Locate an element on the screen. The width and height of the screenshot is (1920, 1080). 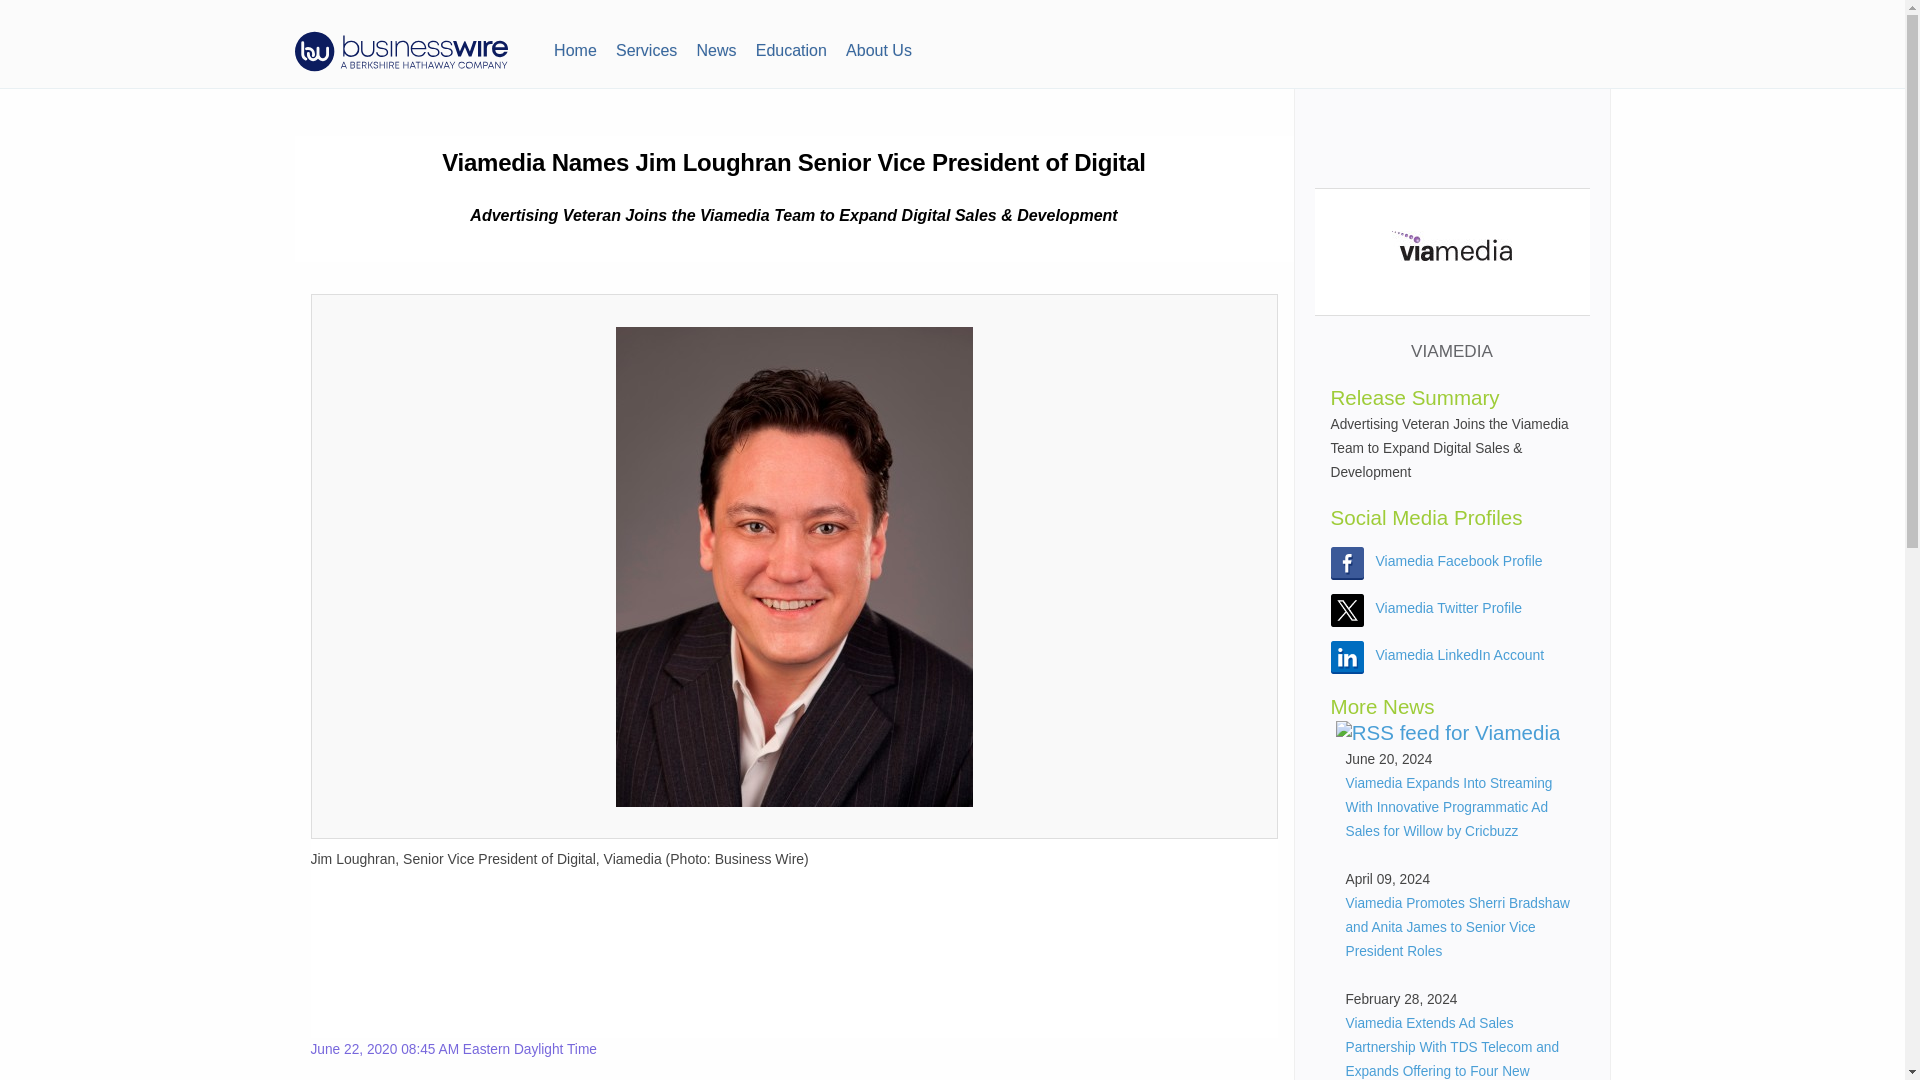
Viamedia LinkedIn Account is located at coordinates (1460, 654).